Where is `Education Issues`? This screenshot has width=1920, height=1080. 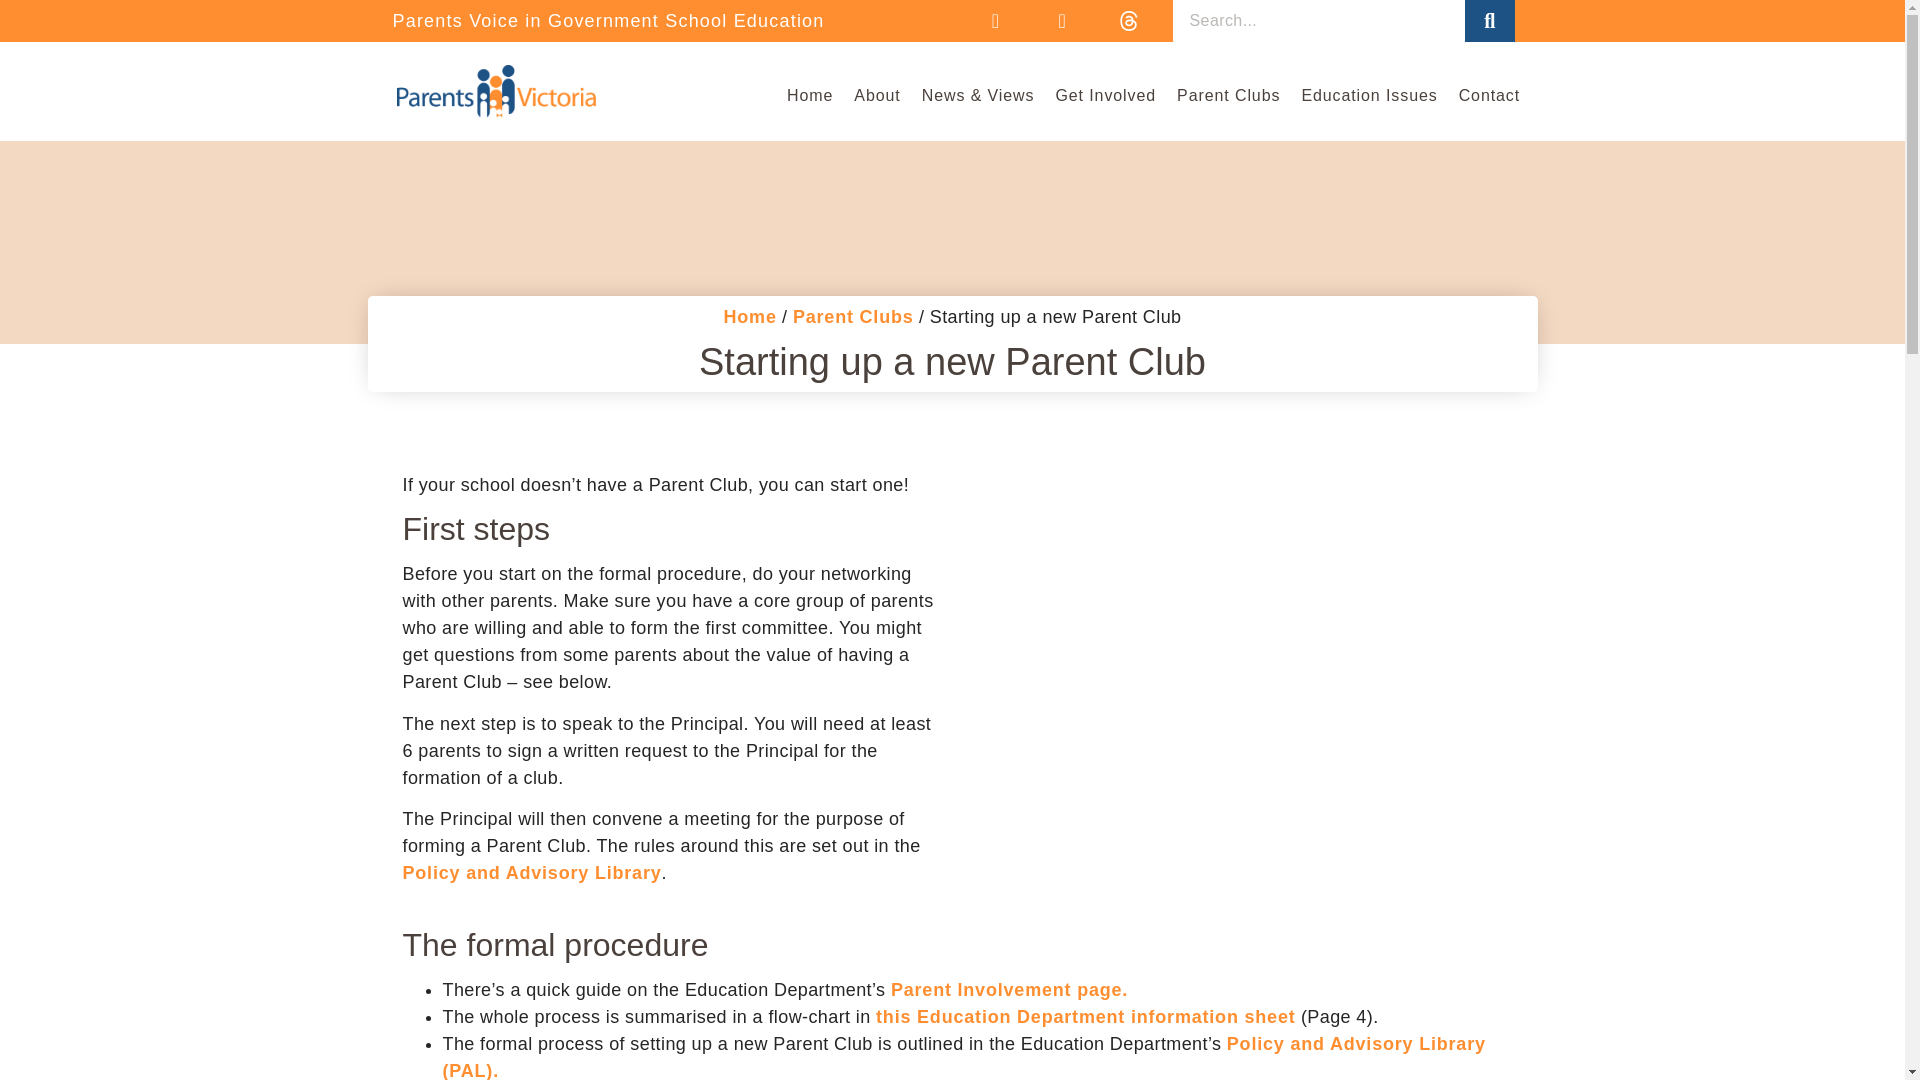
Education Issues is located at coordinates (1368, 96).